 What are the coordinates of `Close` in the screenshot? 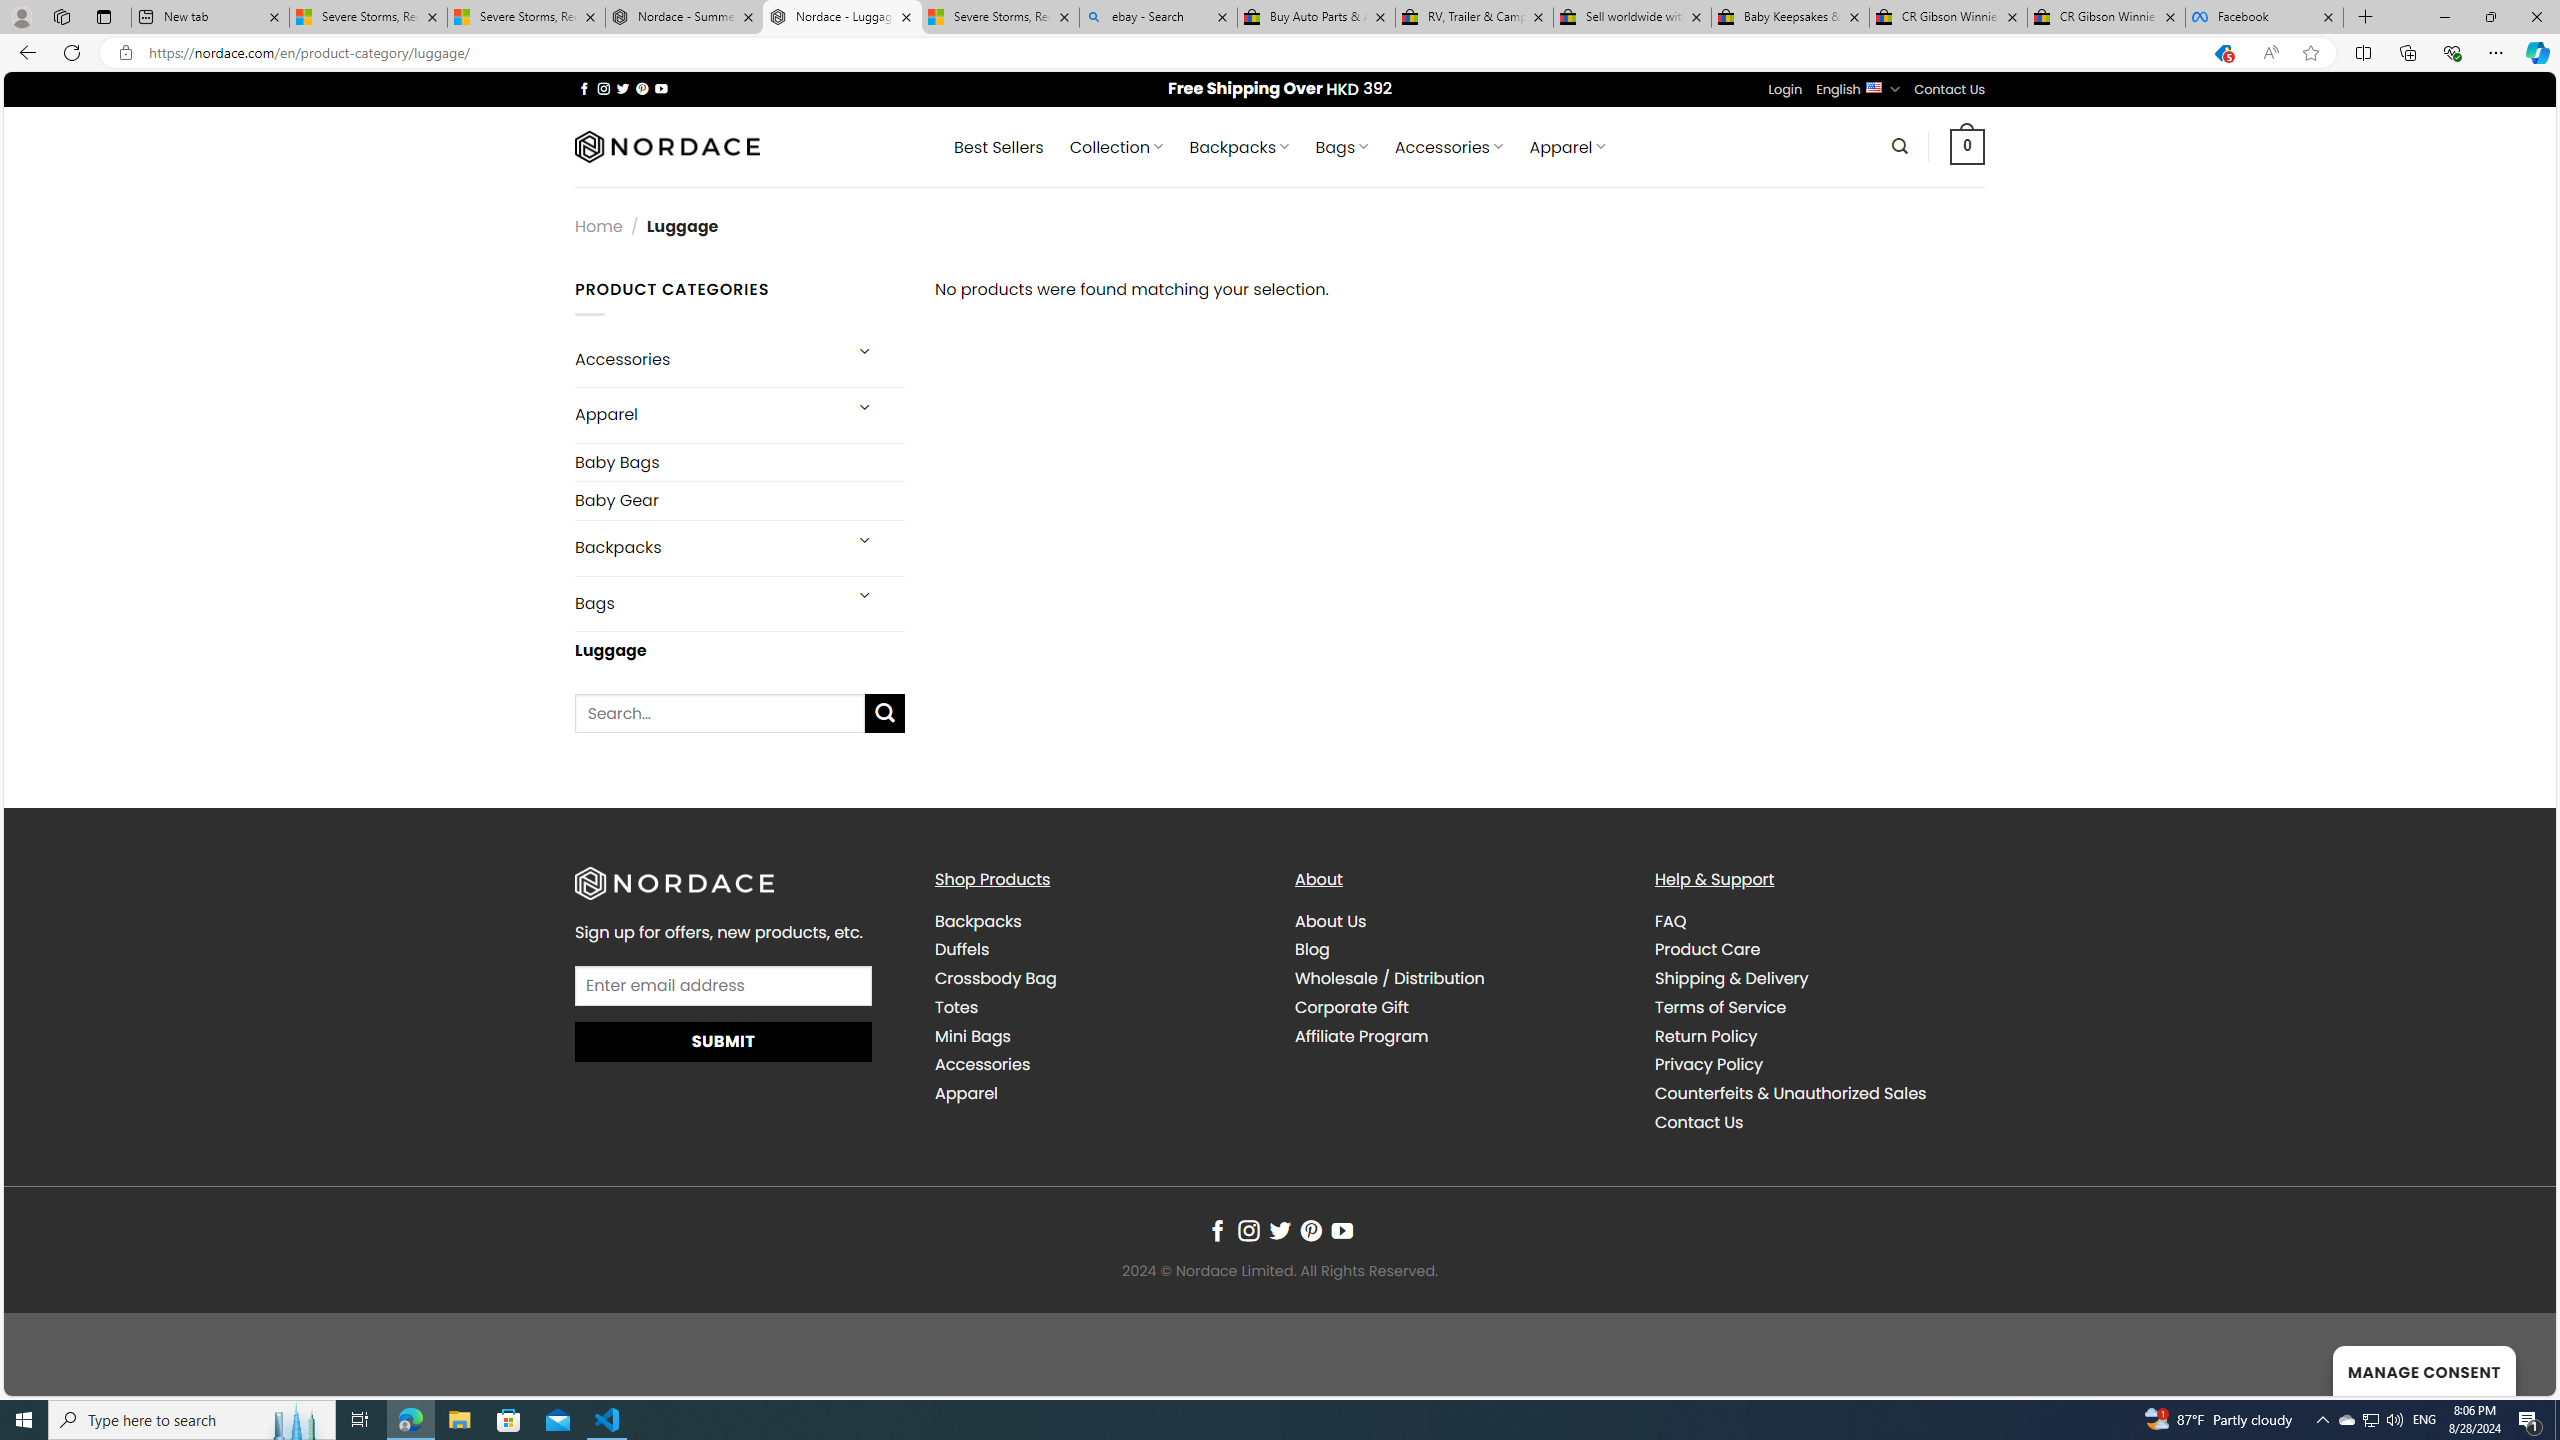 It's located at (2536, 17).